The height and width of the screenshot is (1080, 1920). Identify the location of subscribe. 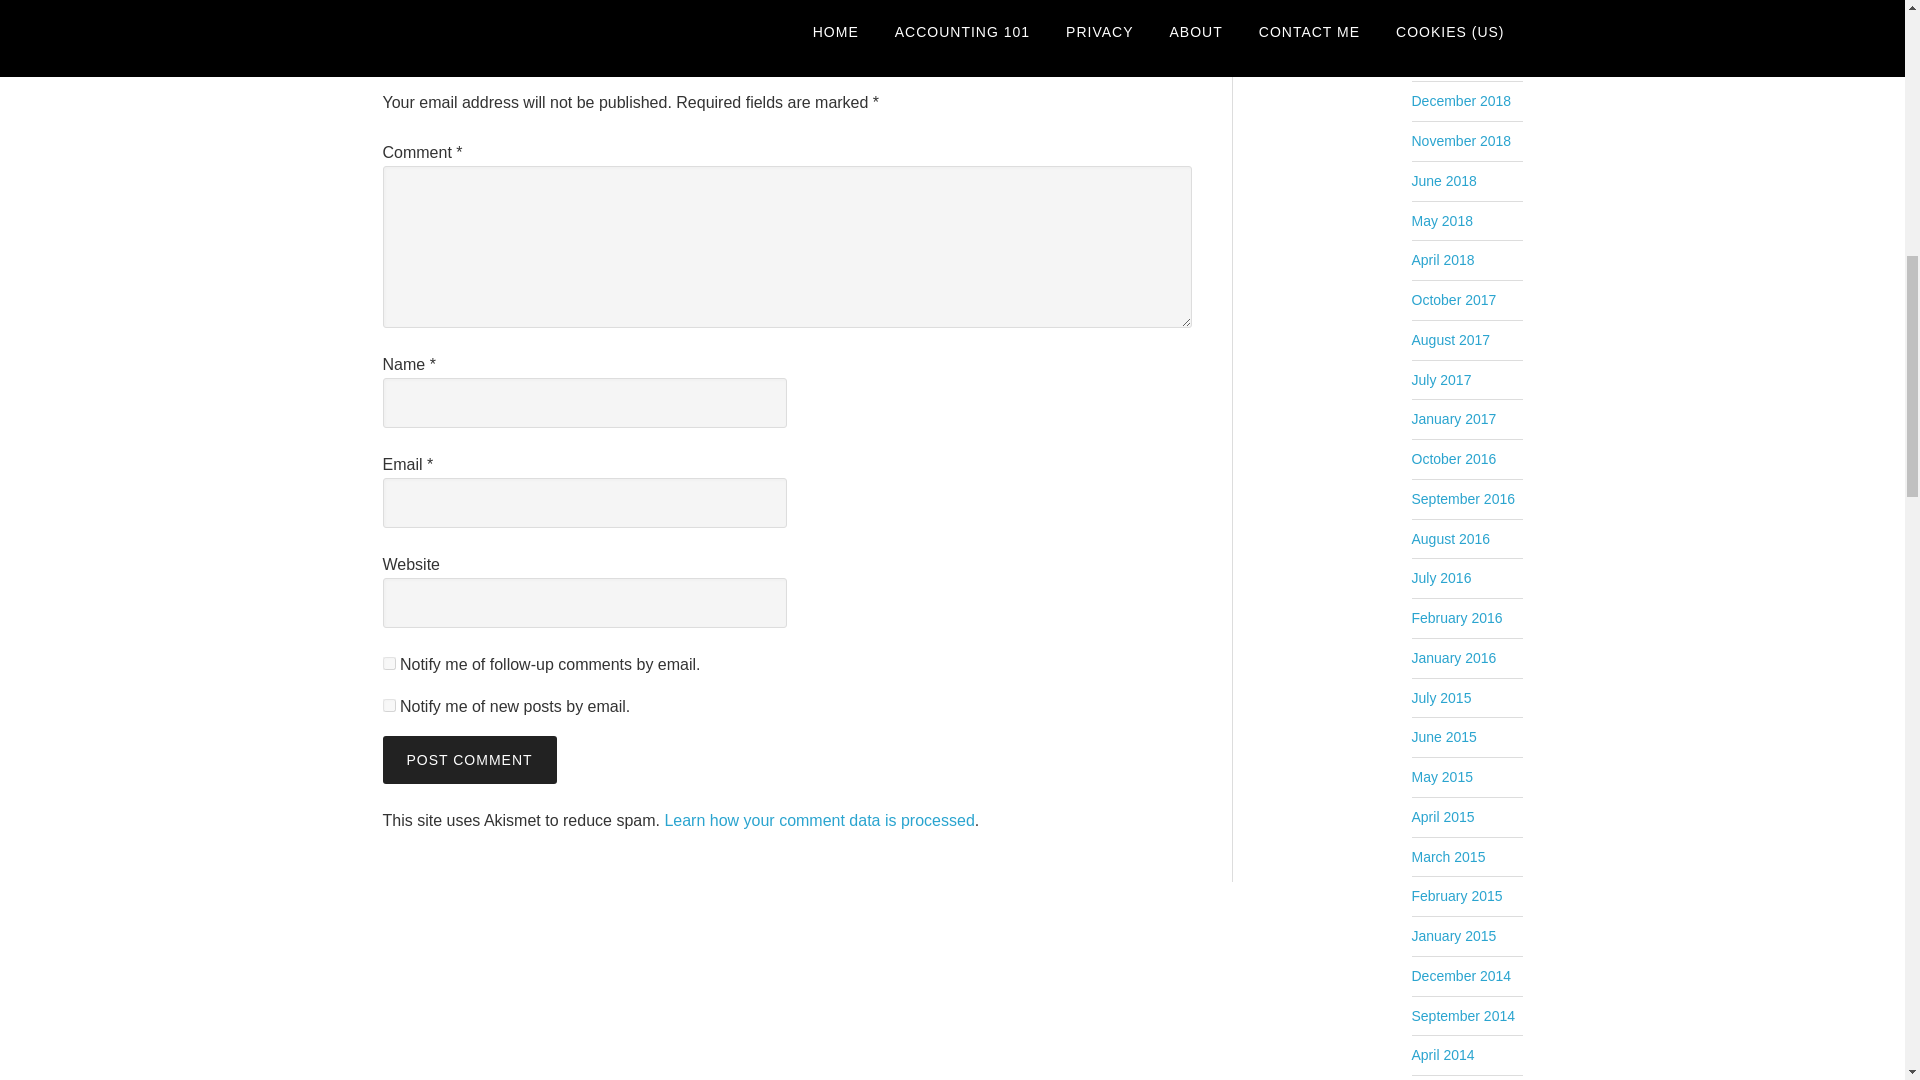
(388, 662).